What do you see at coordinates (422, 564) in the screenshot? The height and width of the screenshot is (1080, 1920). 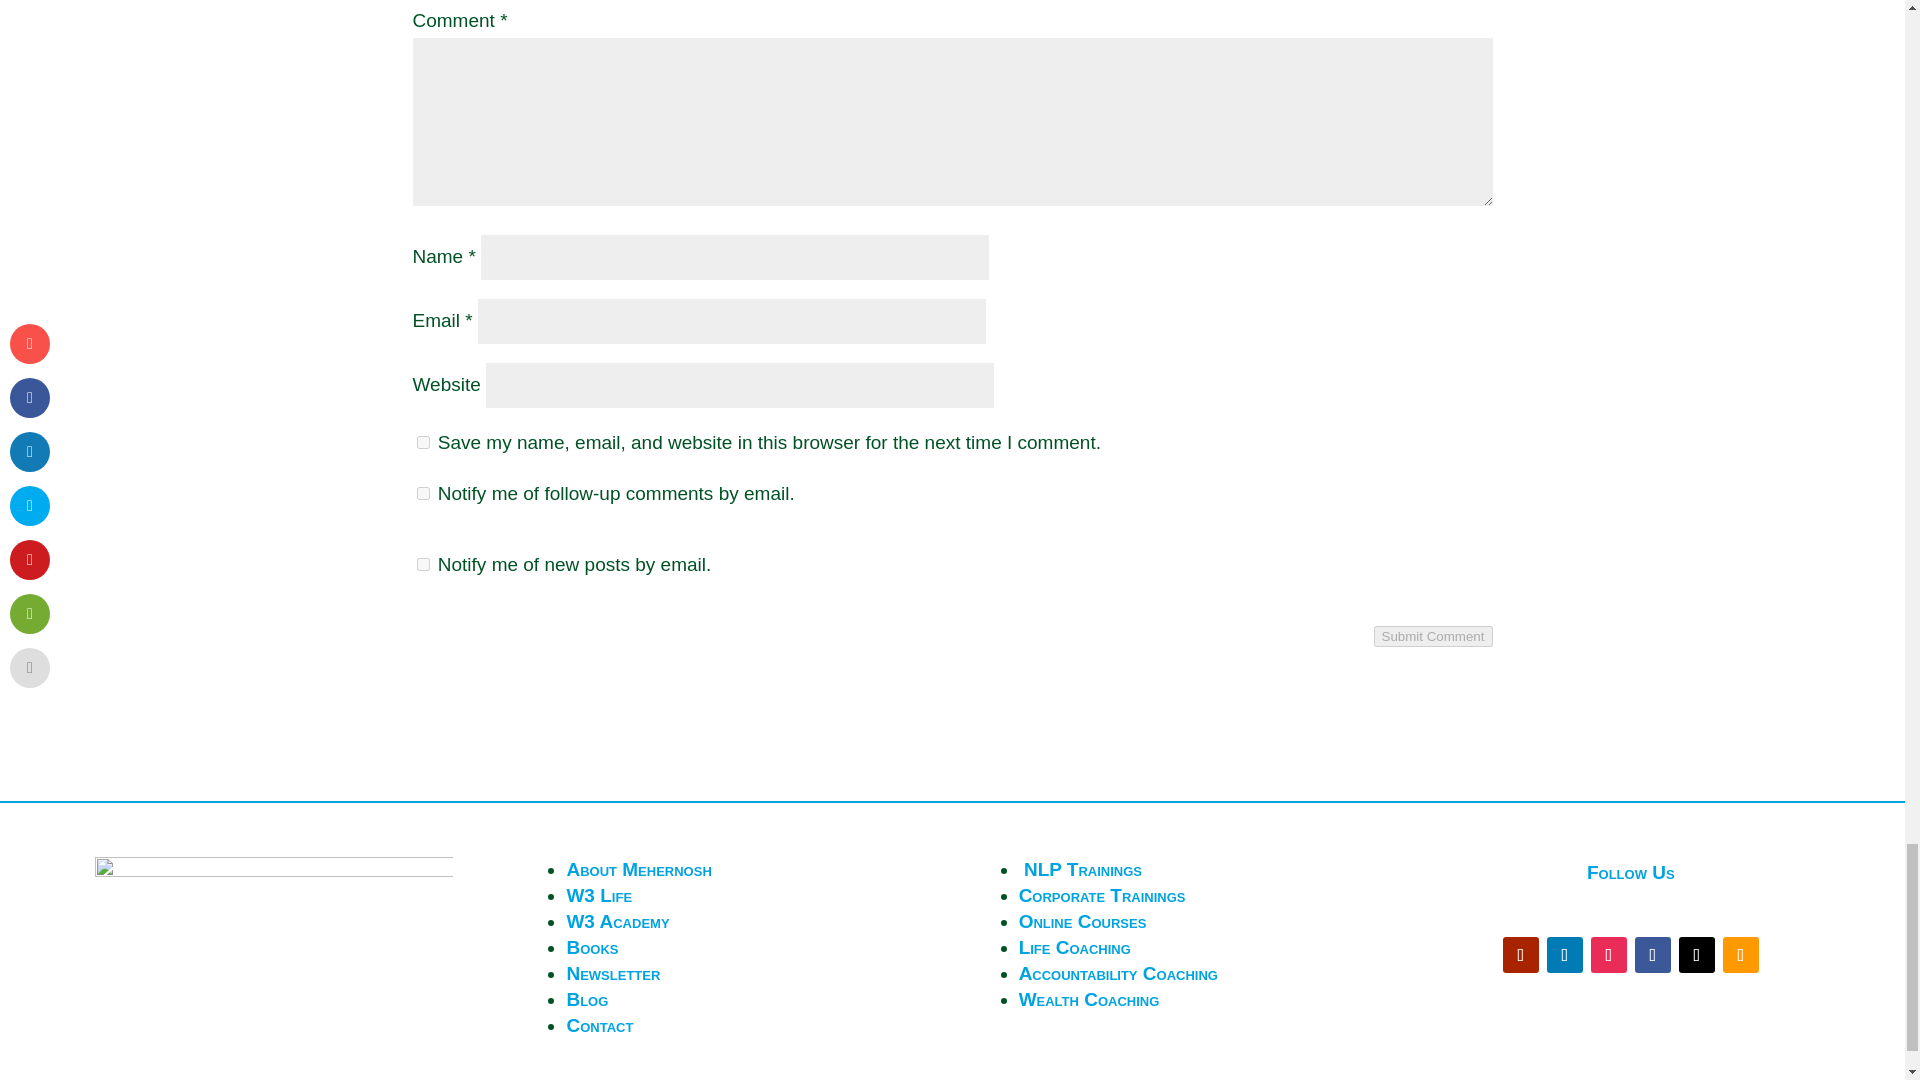 I see `subscribe` at bounding box center [422, 564].